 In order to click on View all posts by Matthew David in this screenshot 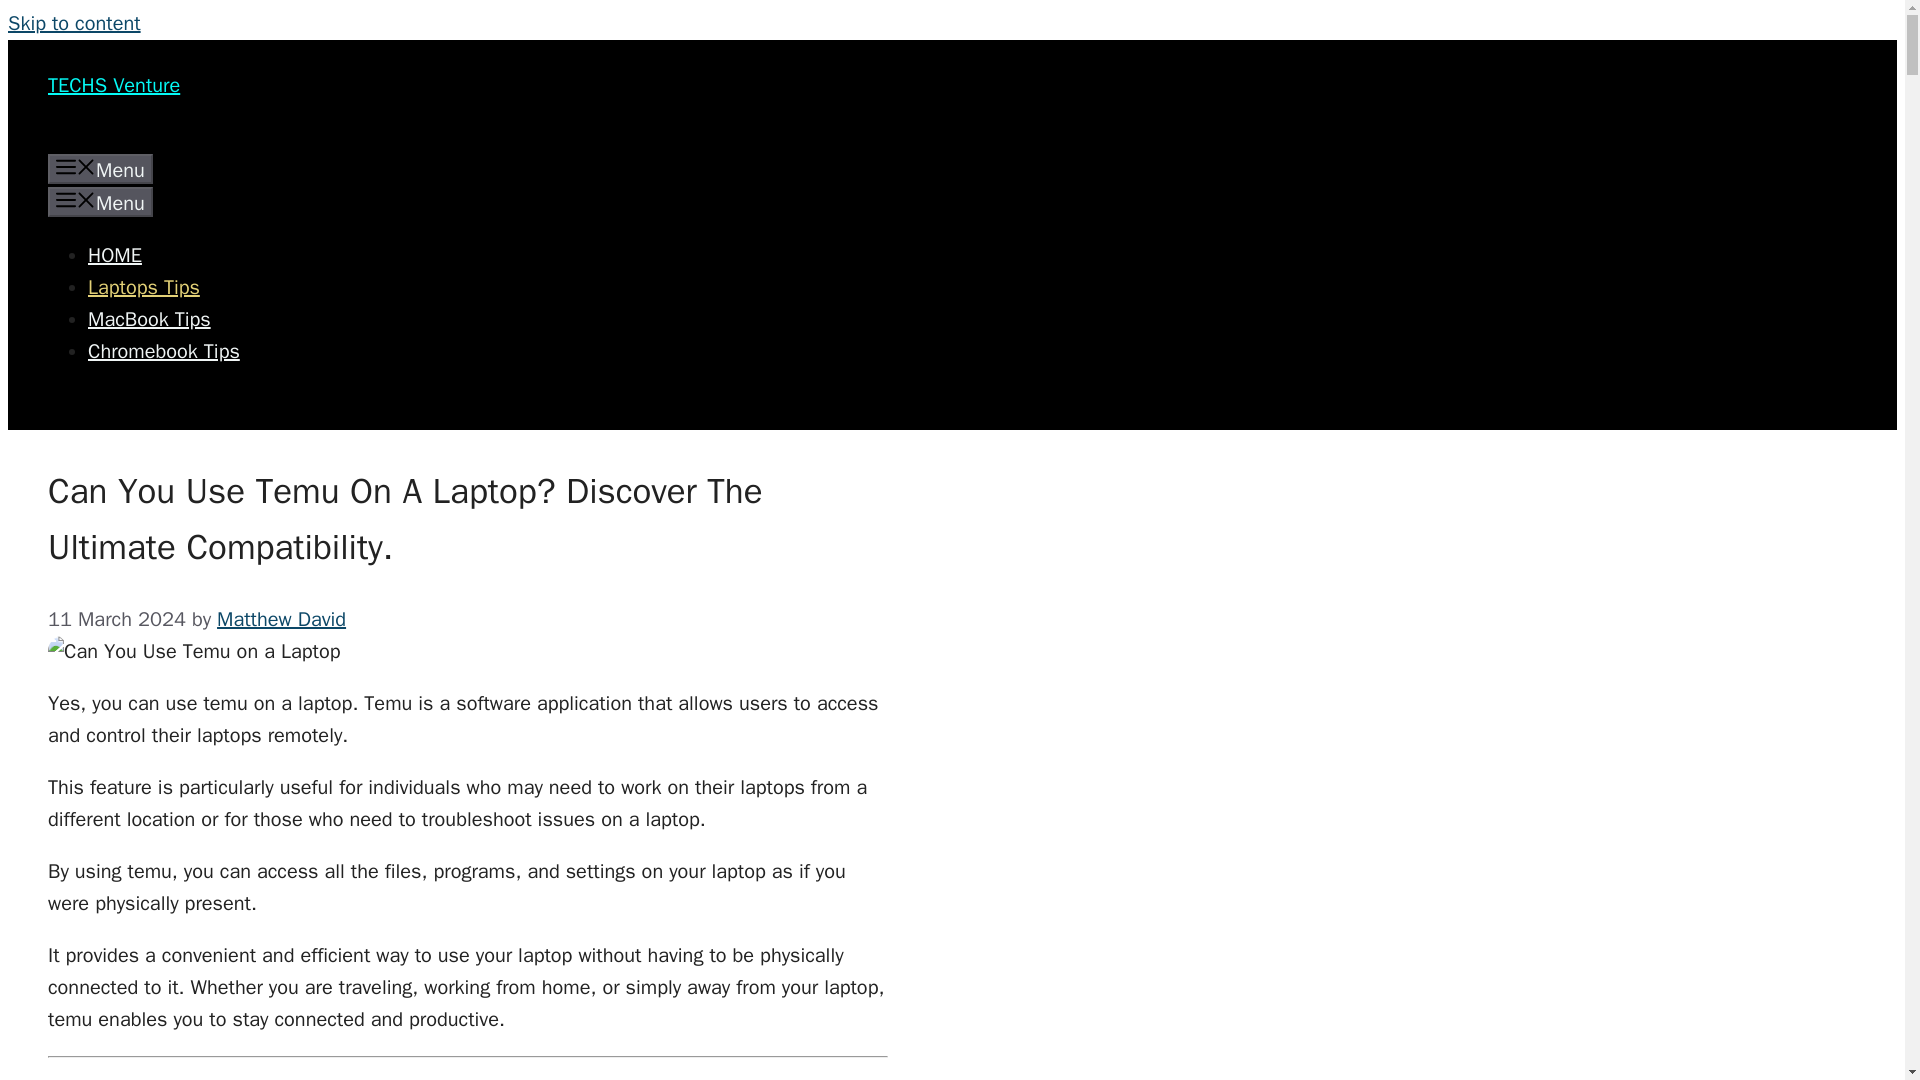, I will do `click(280, 618)`.